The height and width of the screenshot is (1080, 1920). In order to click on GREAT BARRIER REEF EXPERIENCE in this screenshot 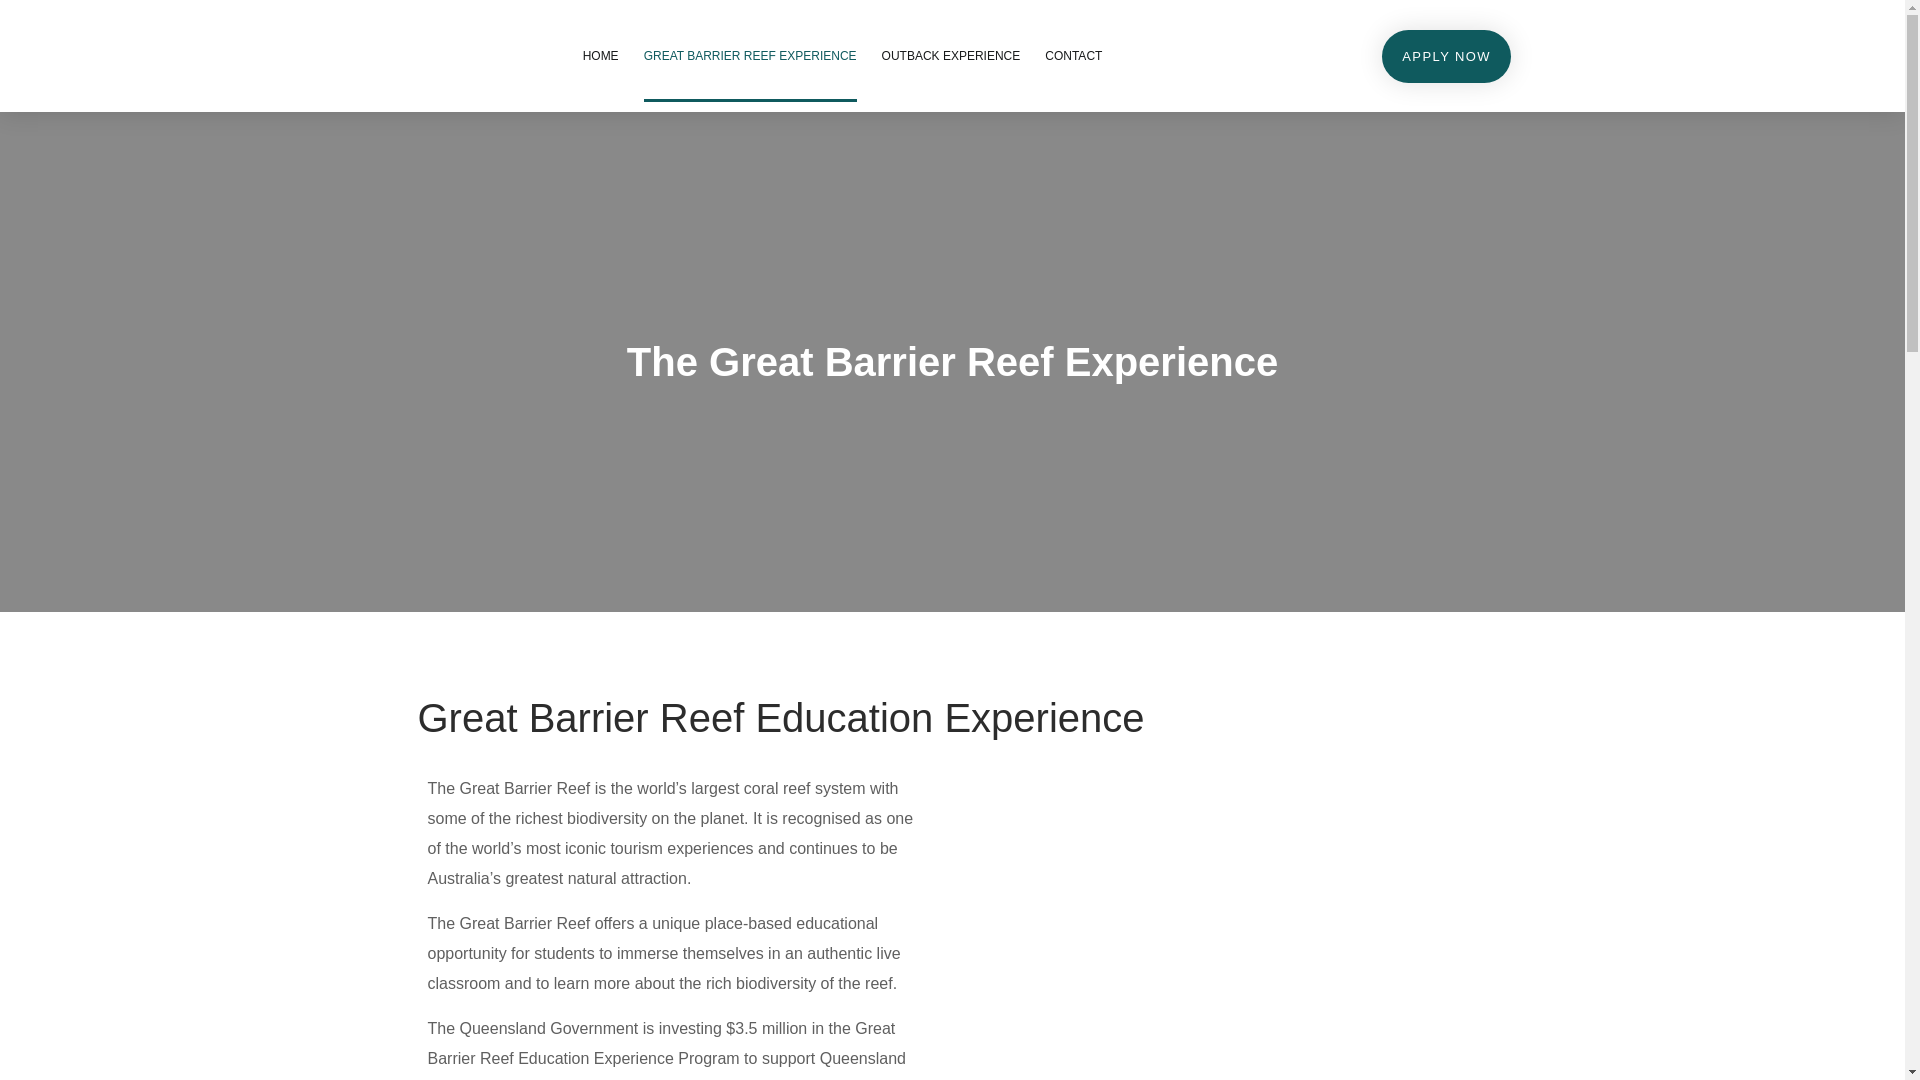, I will do `click(750, 56)`.